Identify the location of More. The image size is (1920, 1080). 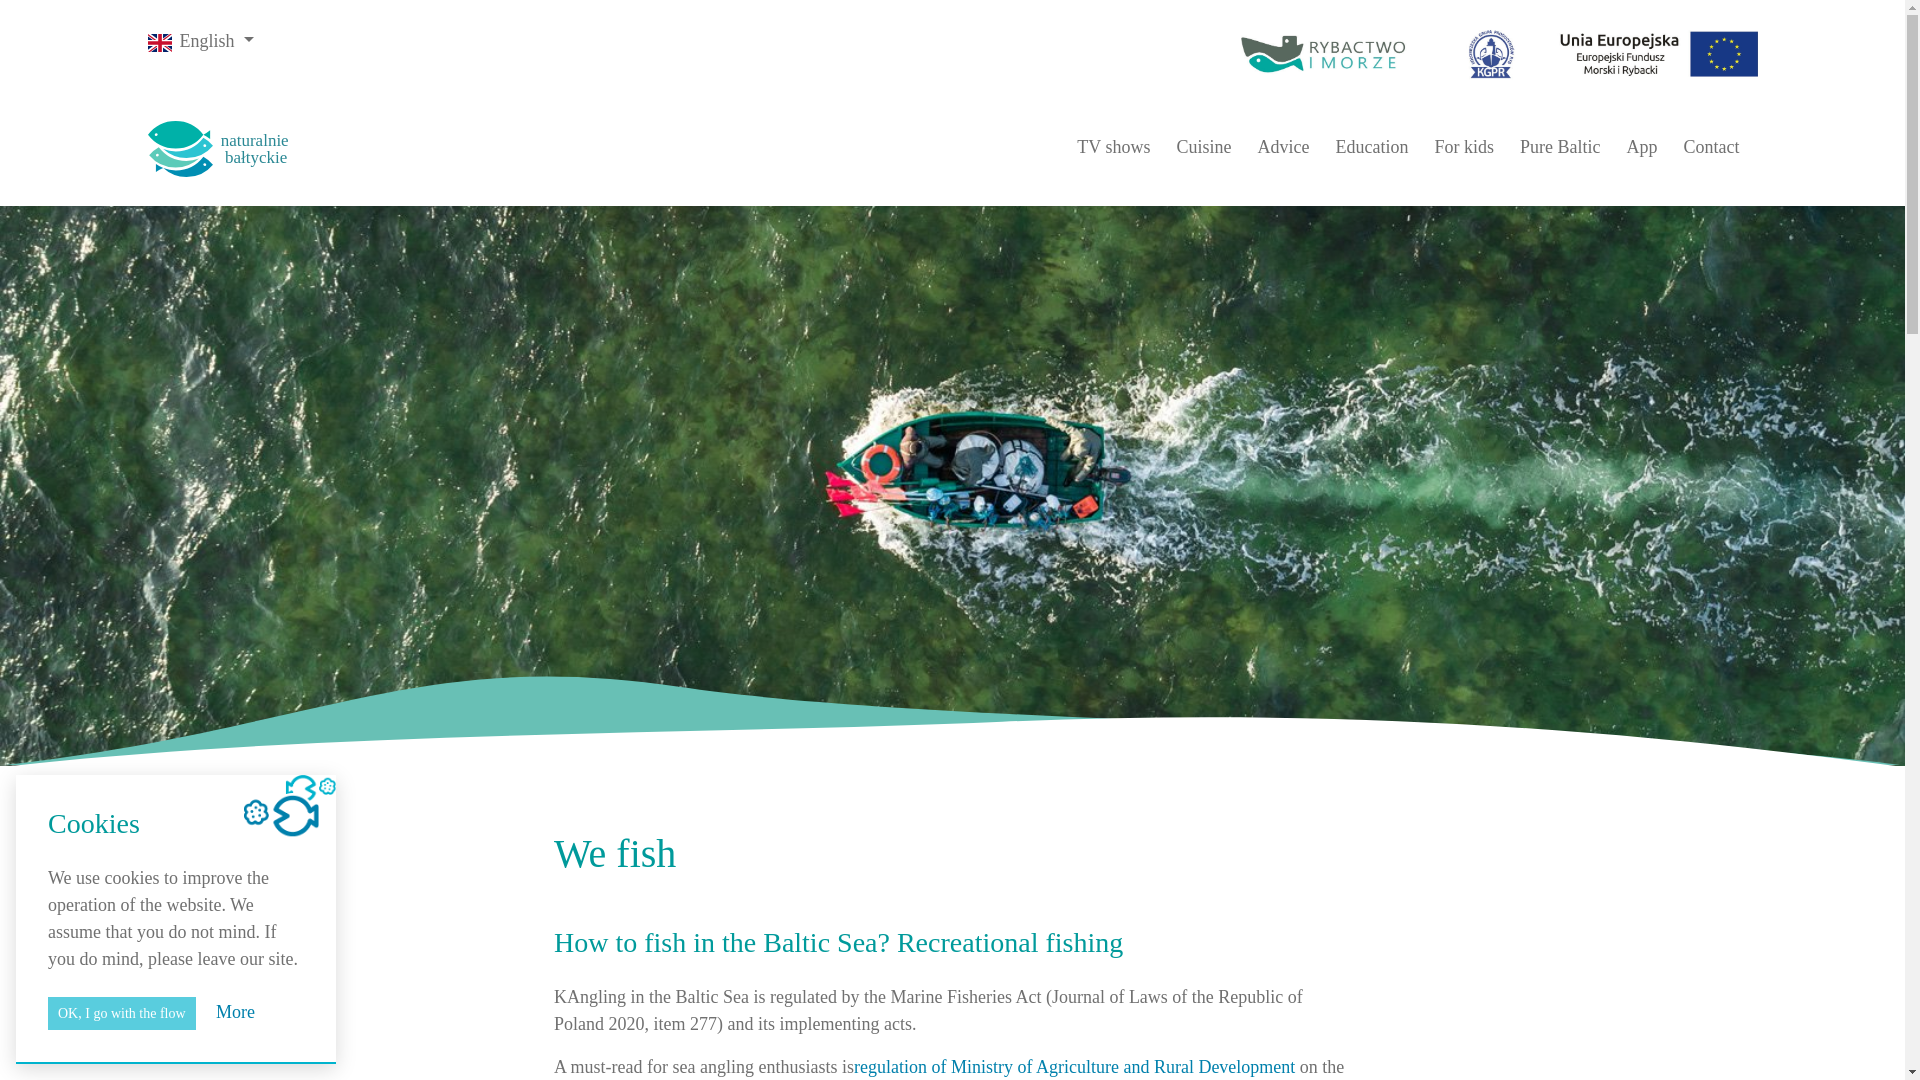
(235, 1012).